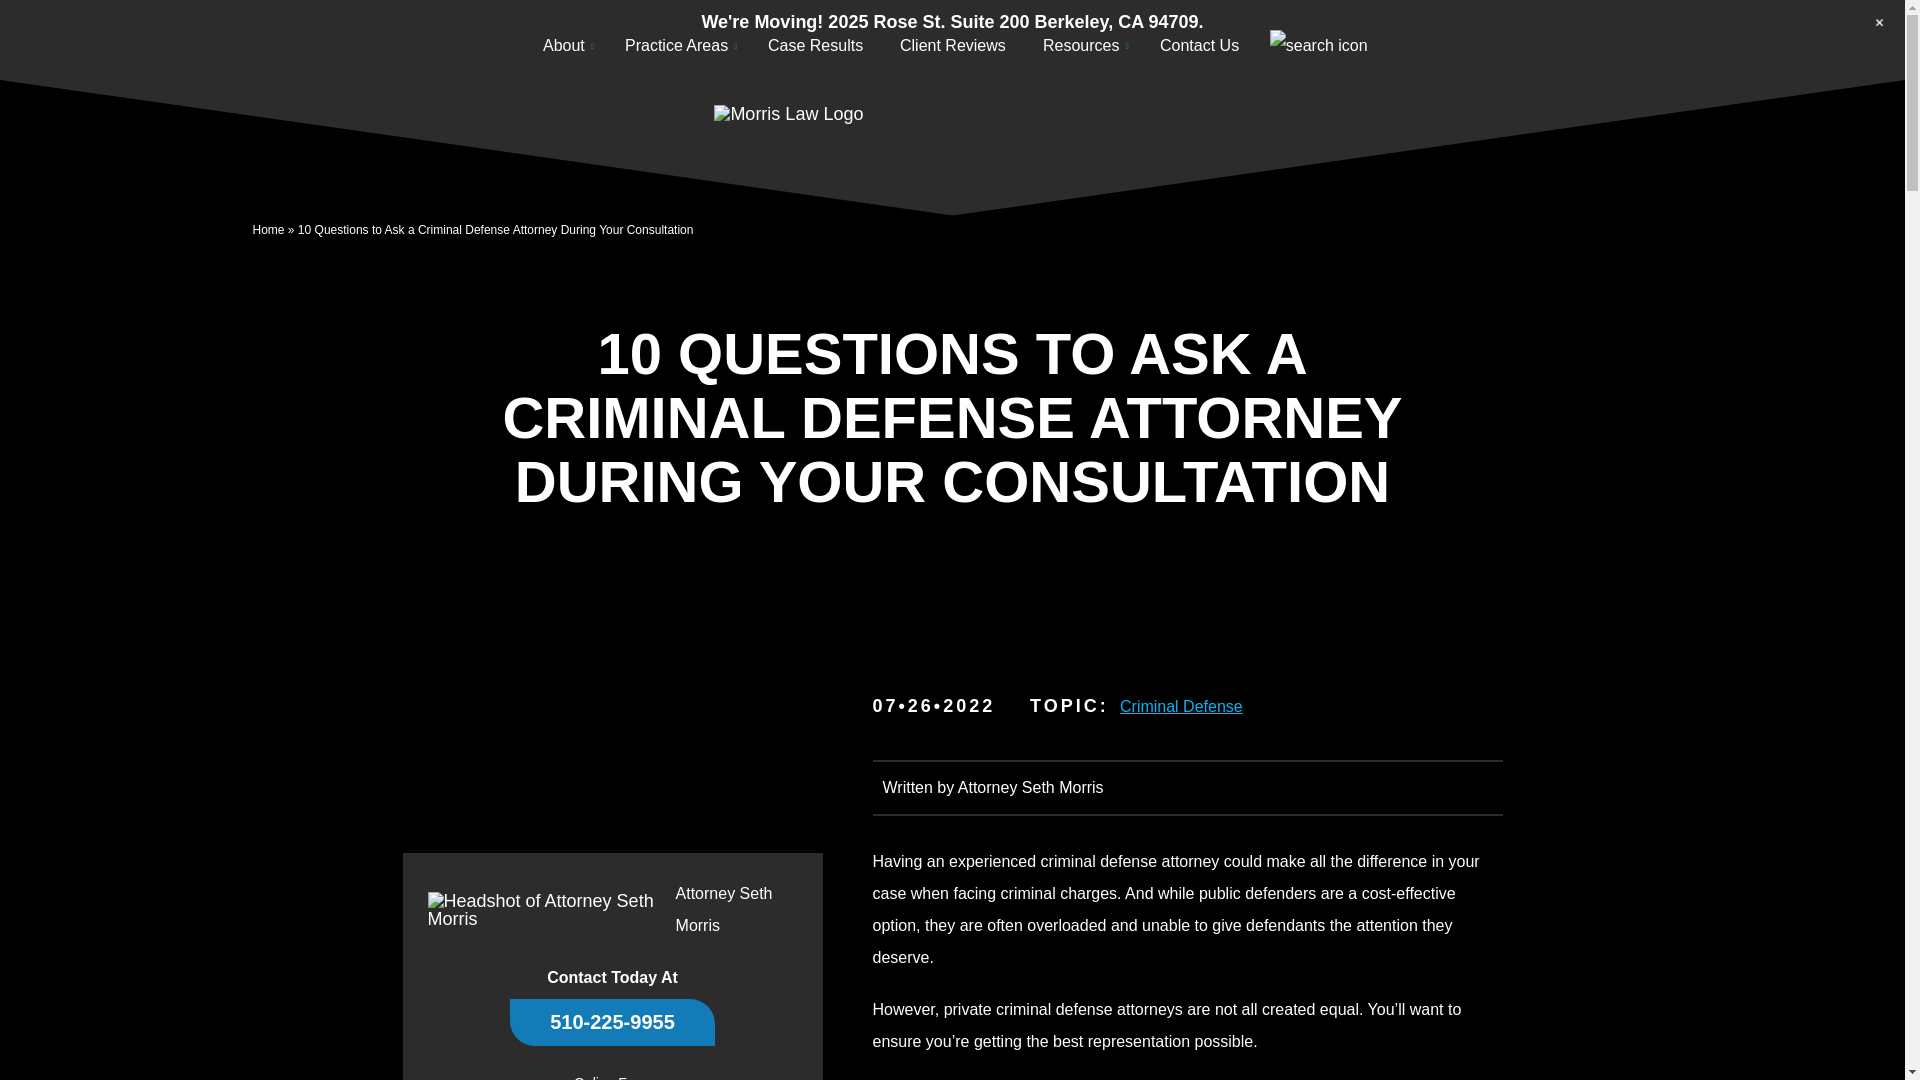 This screenshot has height=1080, width=1920. What do you see at coordinates (816, 46) in the screenshot?
I see `Case Results` at bounding box center [816, 46].